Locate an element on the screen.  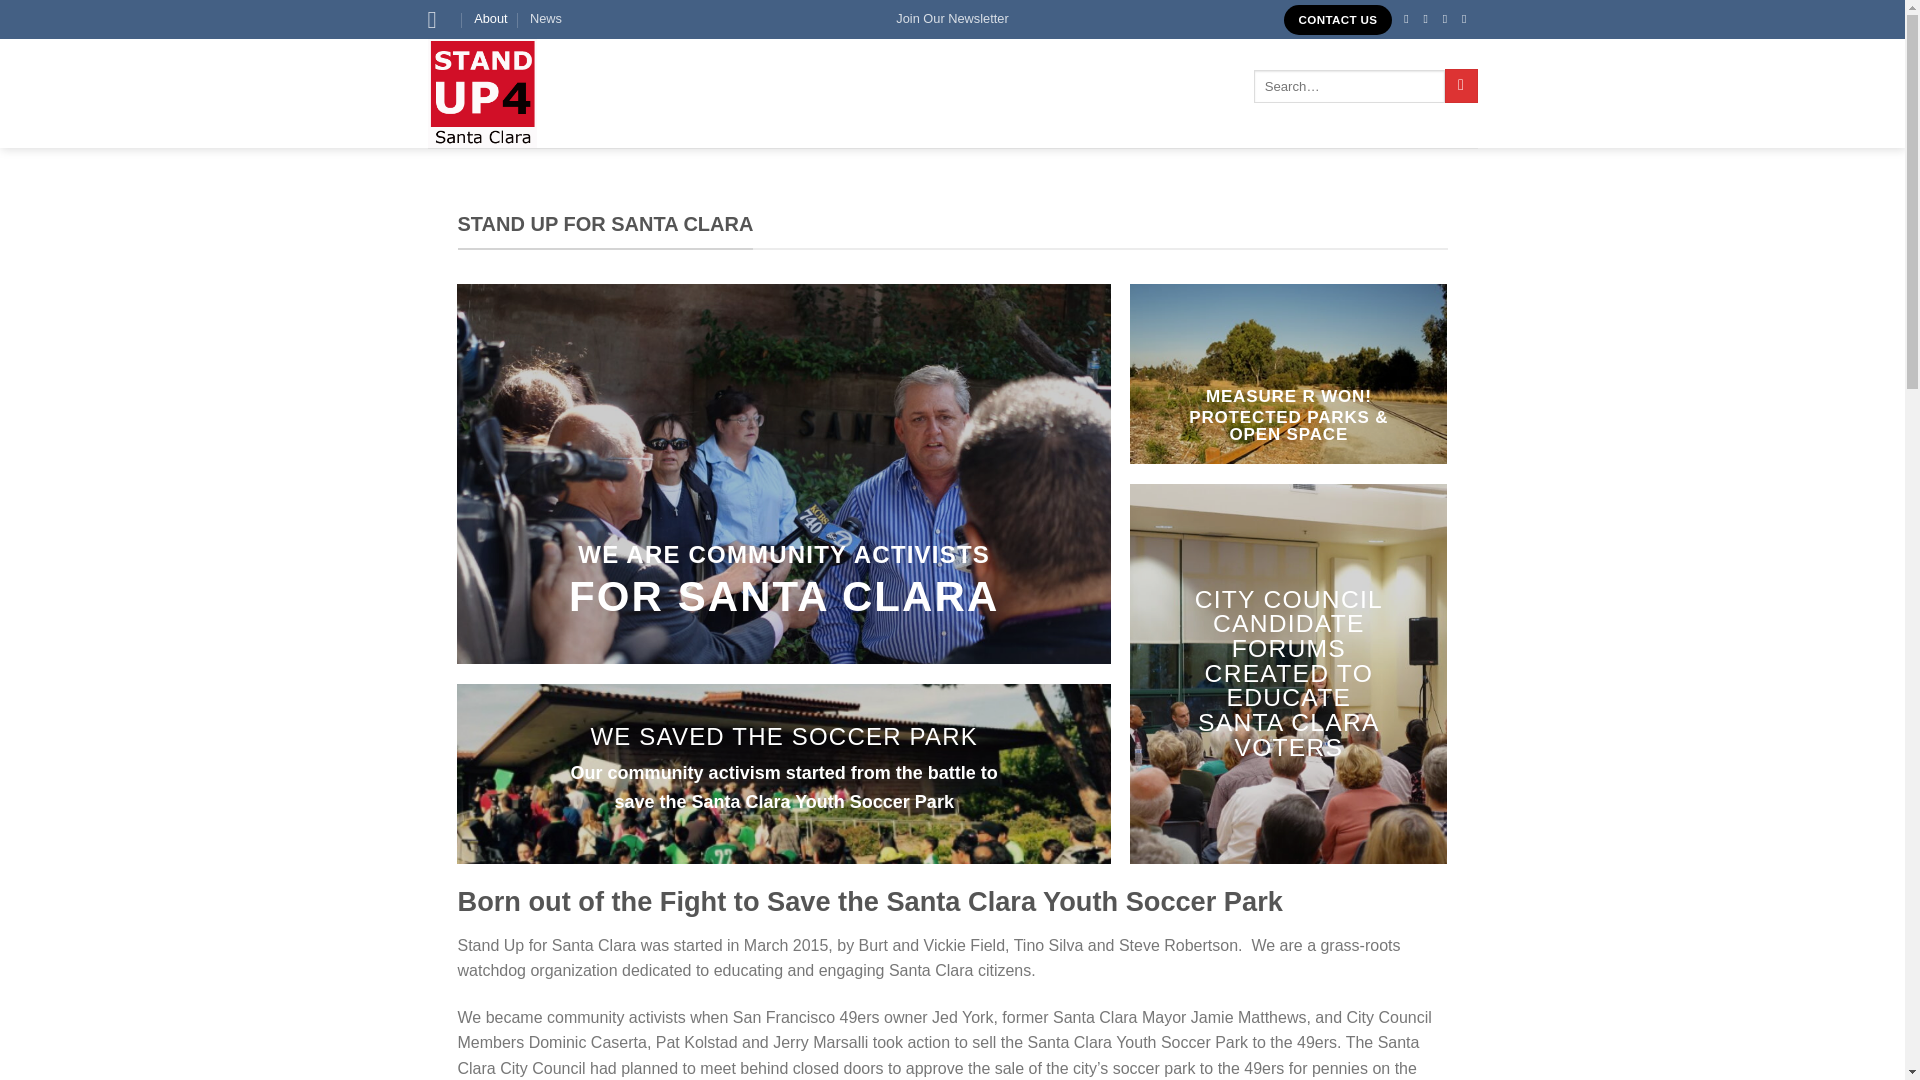
CONTACT US is located at coordinates (1338, 20).